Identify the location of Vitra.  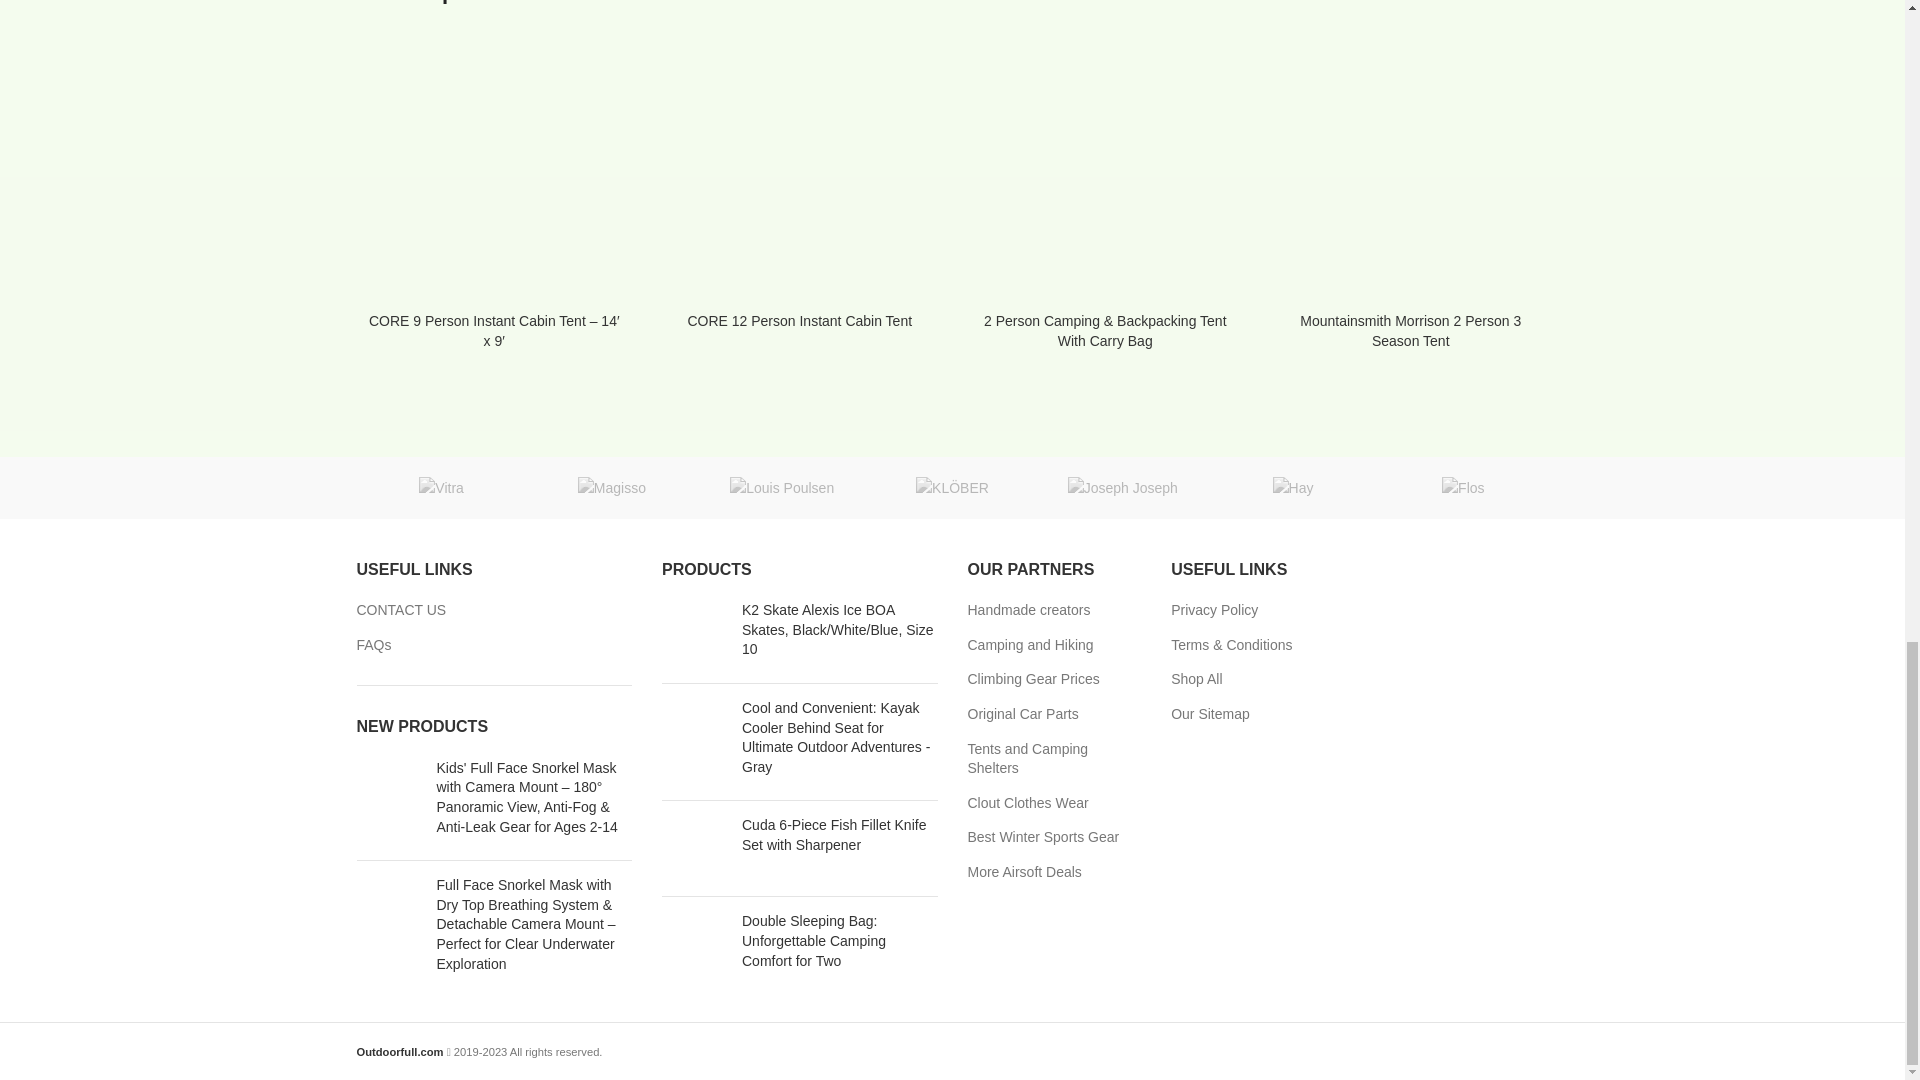
(441, 488).